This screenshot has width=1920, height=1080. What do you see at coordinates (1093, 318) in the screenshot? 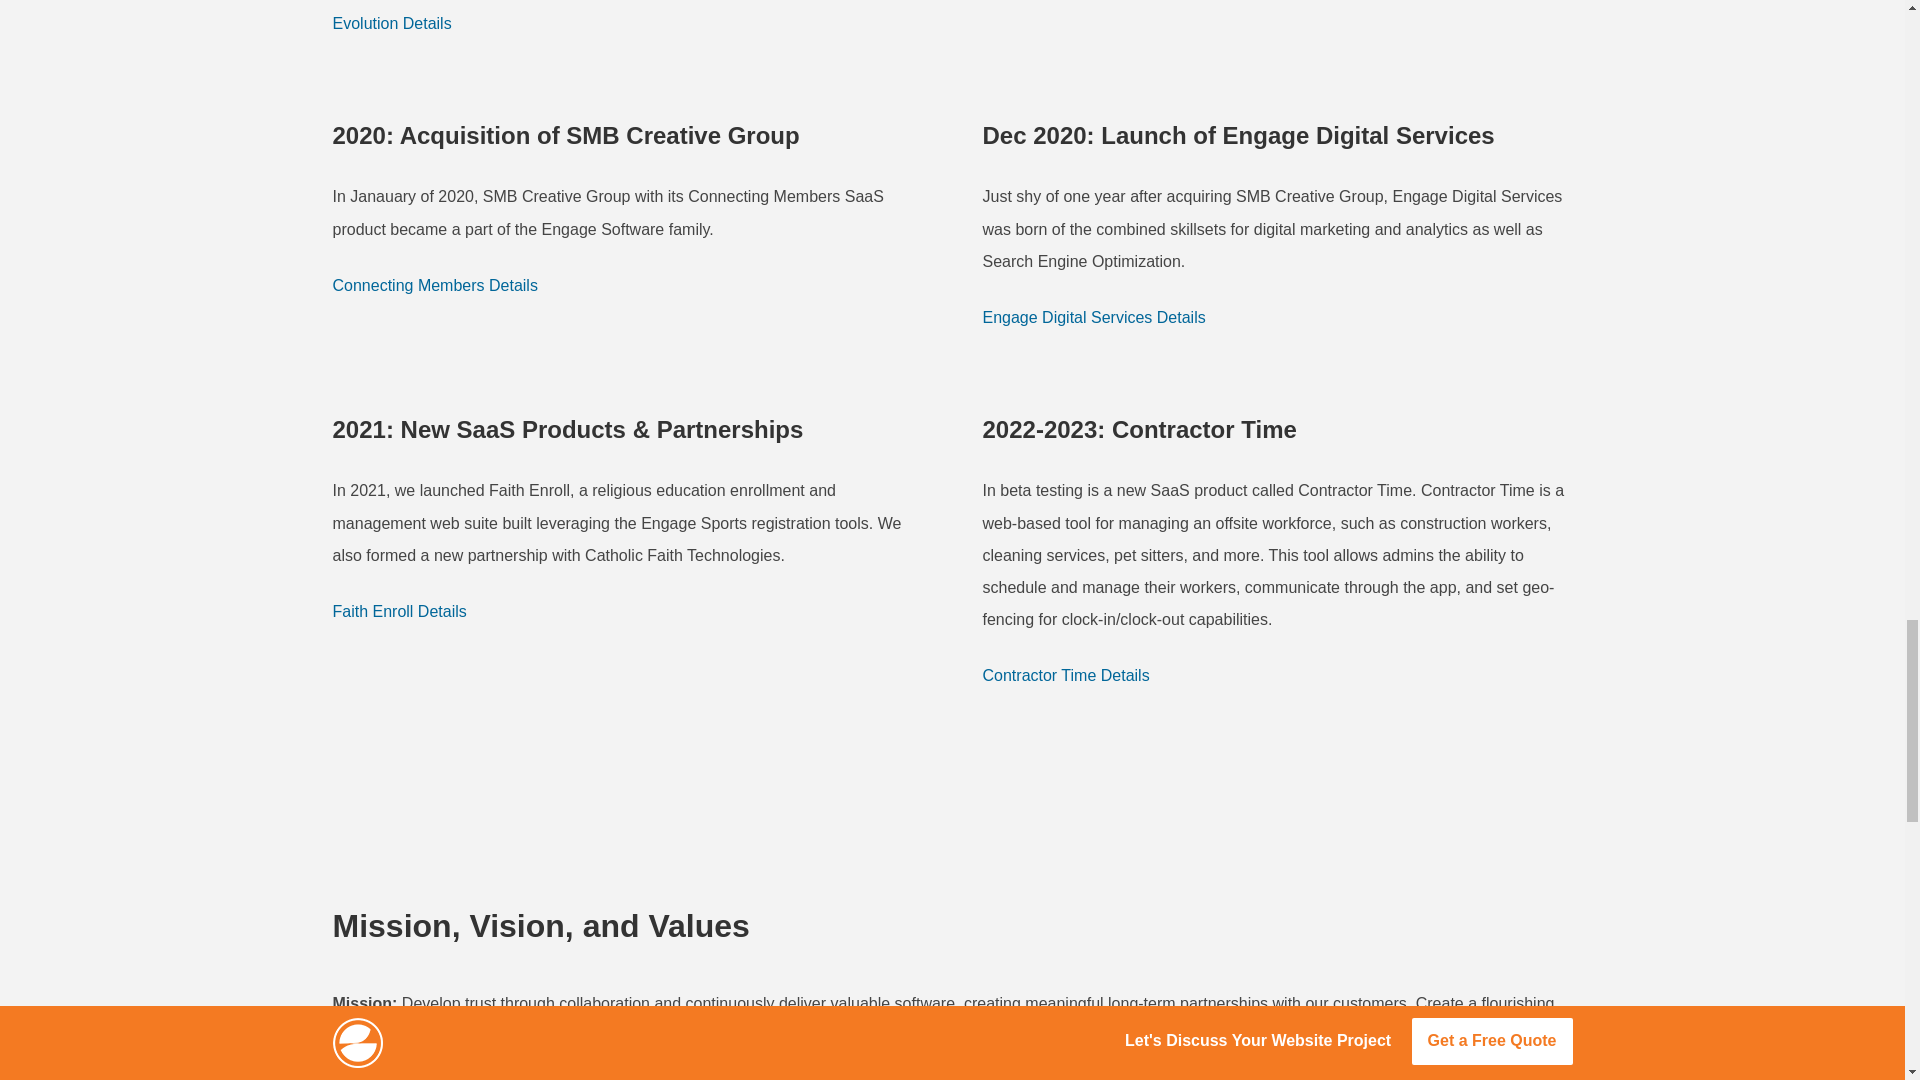
I see `Engage Digital Services Details` at bounding box center [1093, 318].